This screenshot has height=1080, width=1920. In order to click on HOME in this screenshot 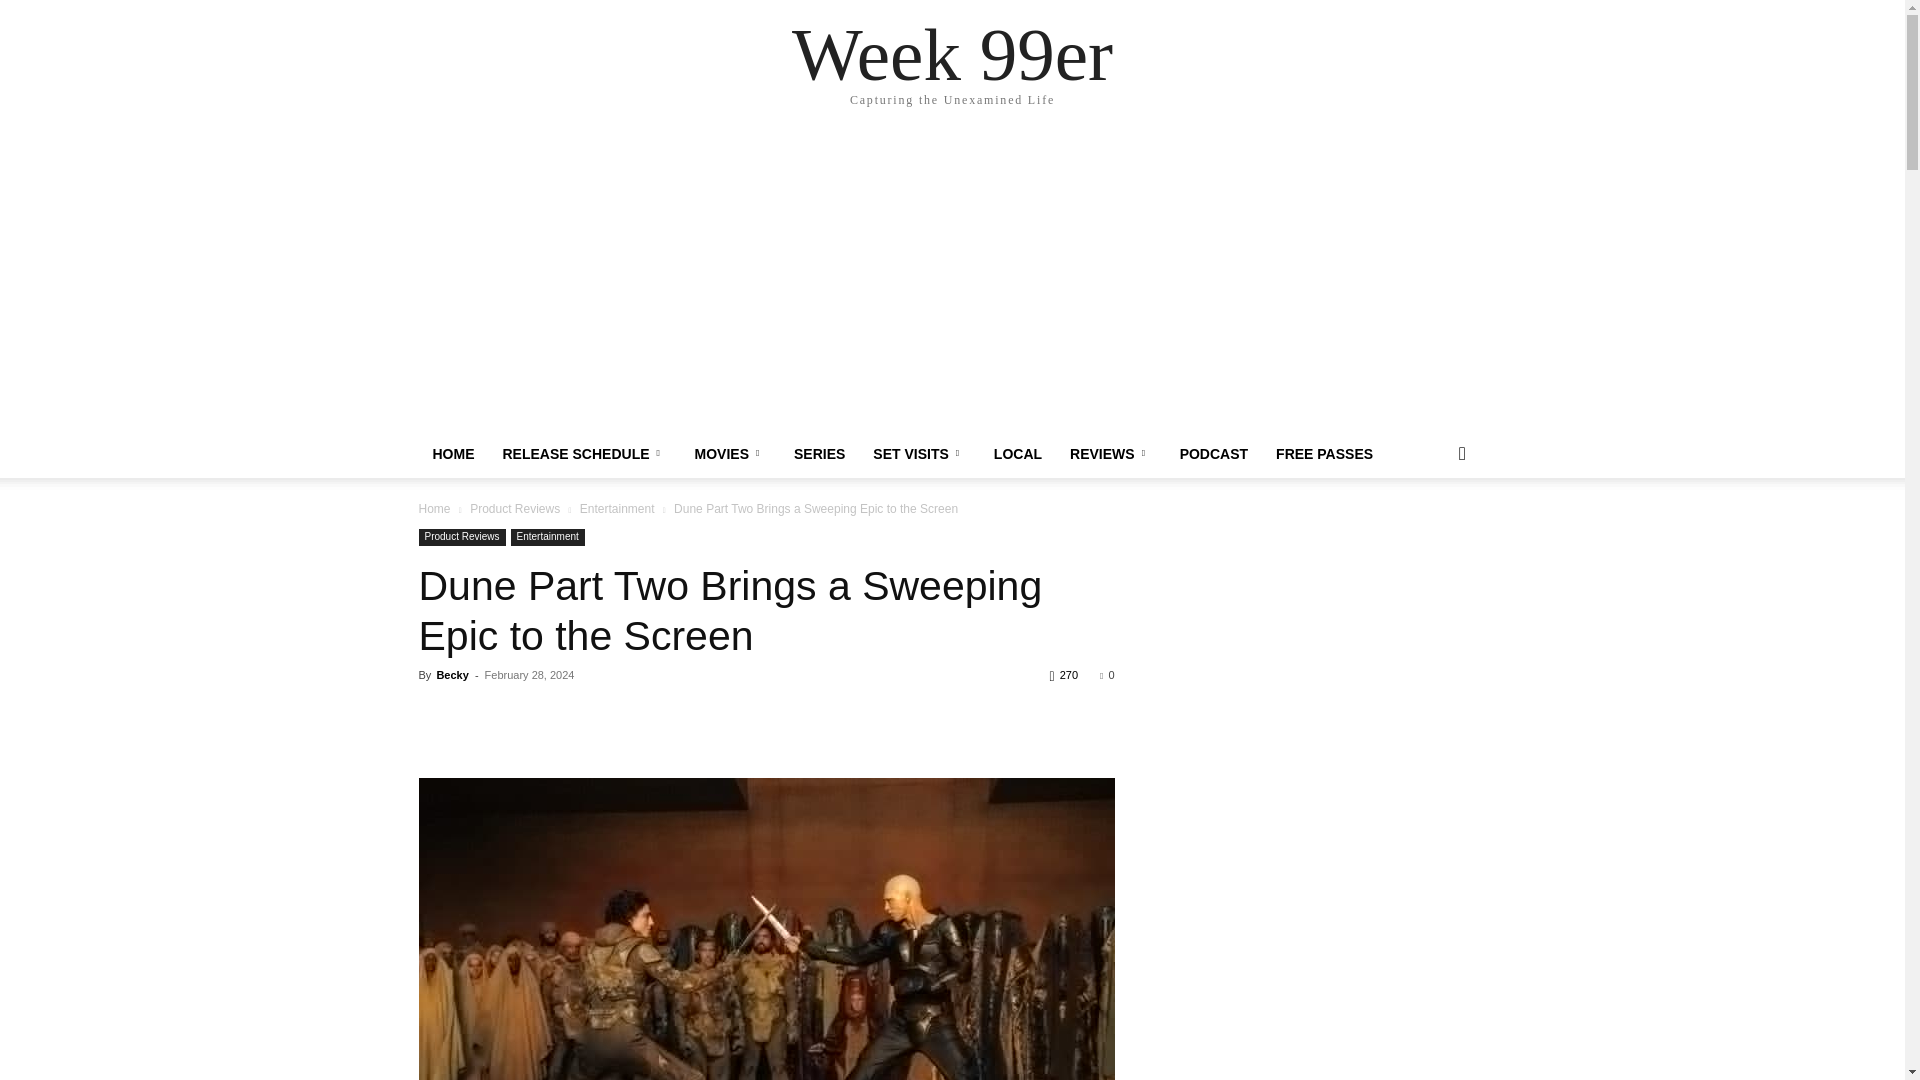, I will do `click(452, 454)`.